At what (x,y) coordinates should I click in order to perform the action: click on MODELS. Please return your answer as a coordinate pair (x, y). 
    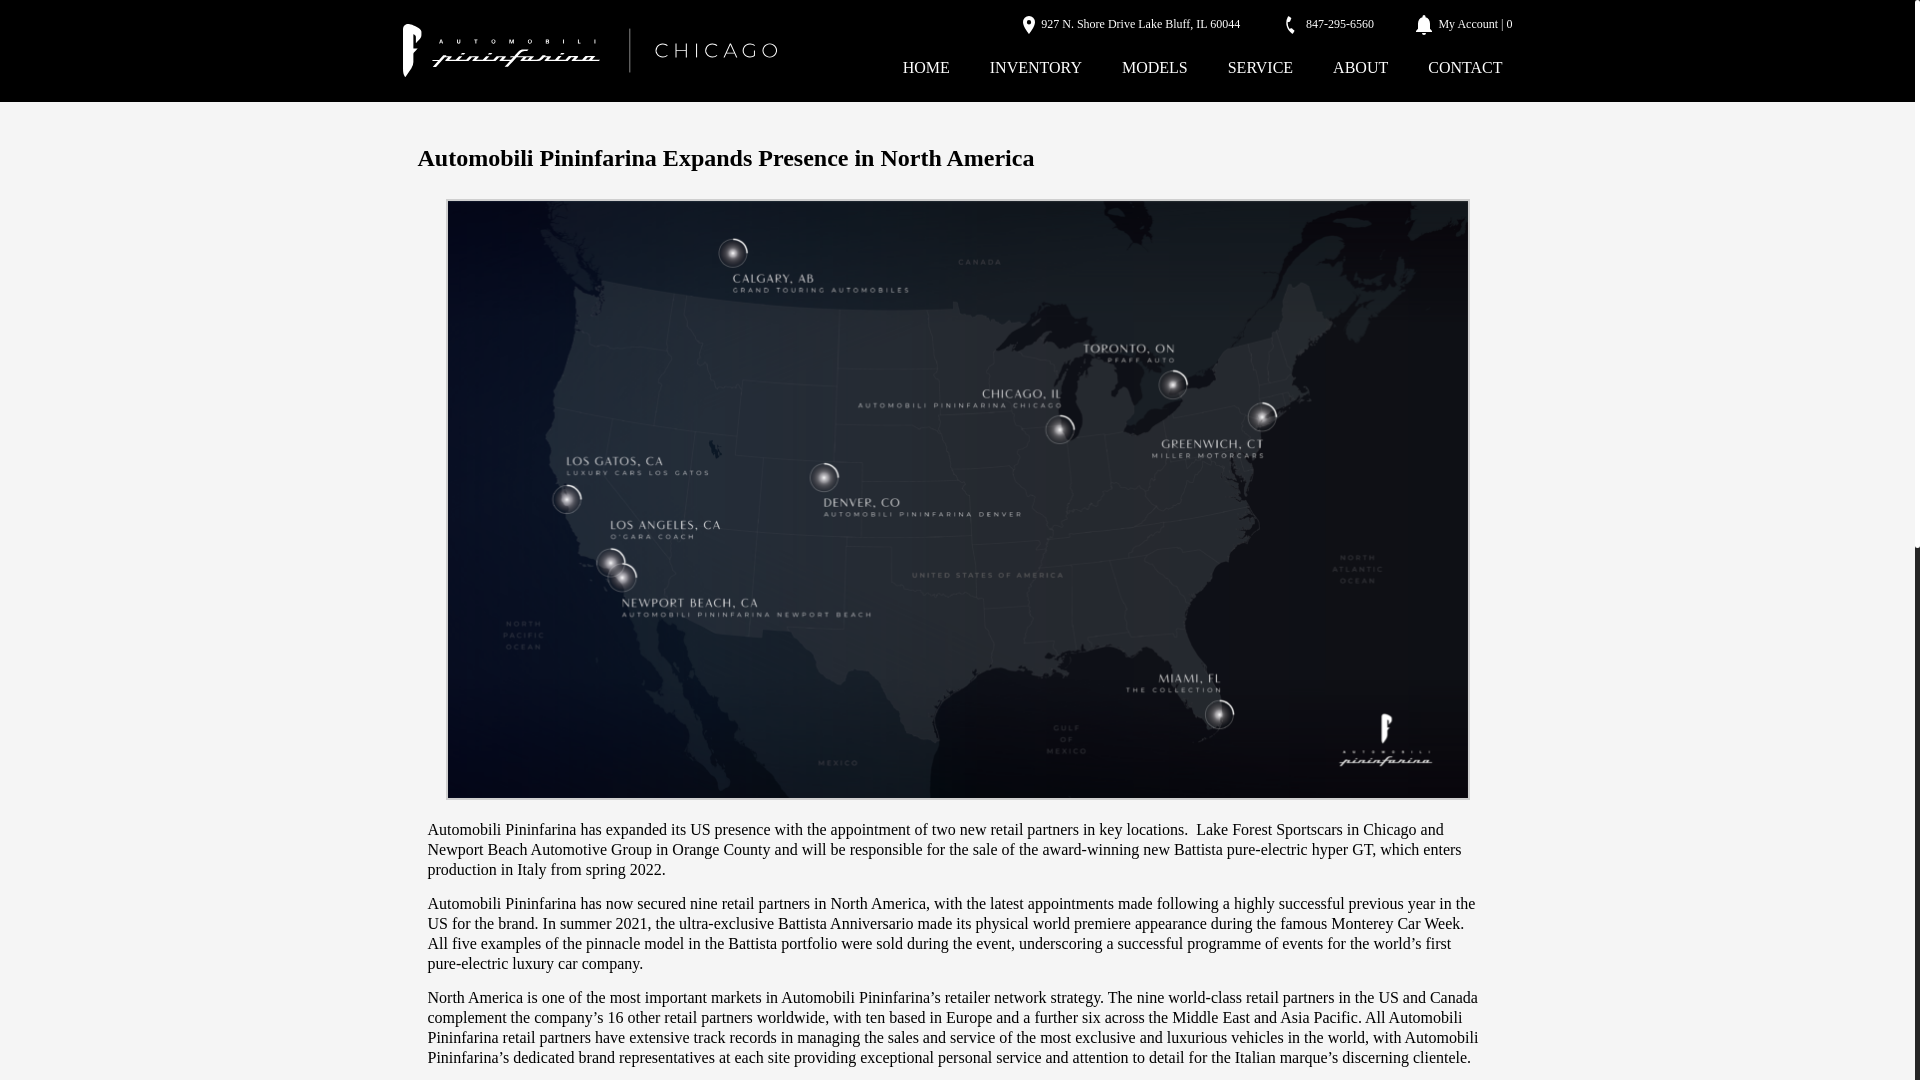
    Looking at the image, I should click on (1154, 67).